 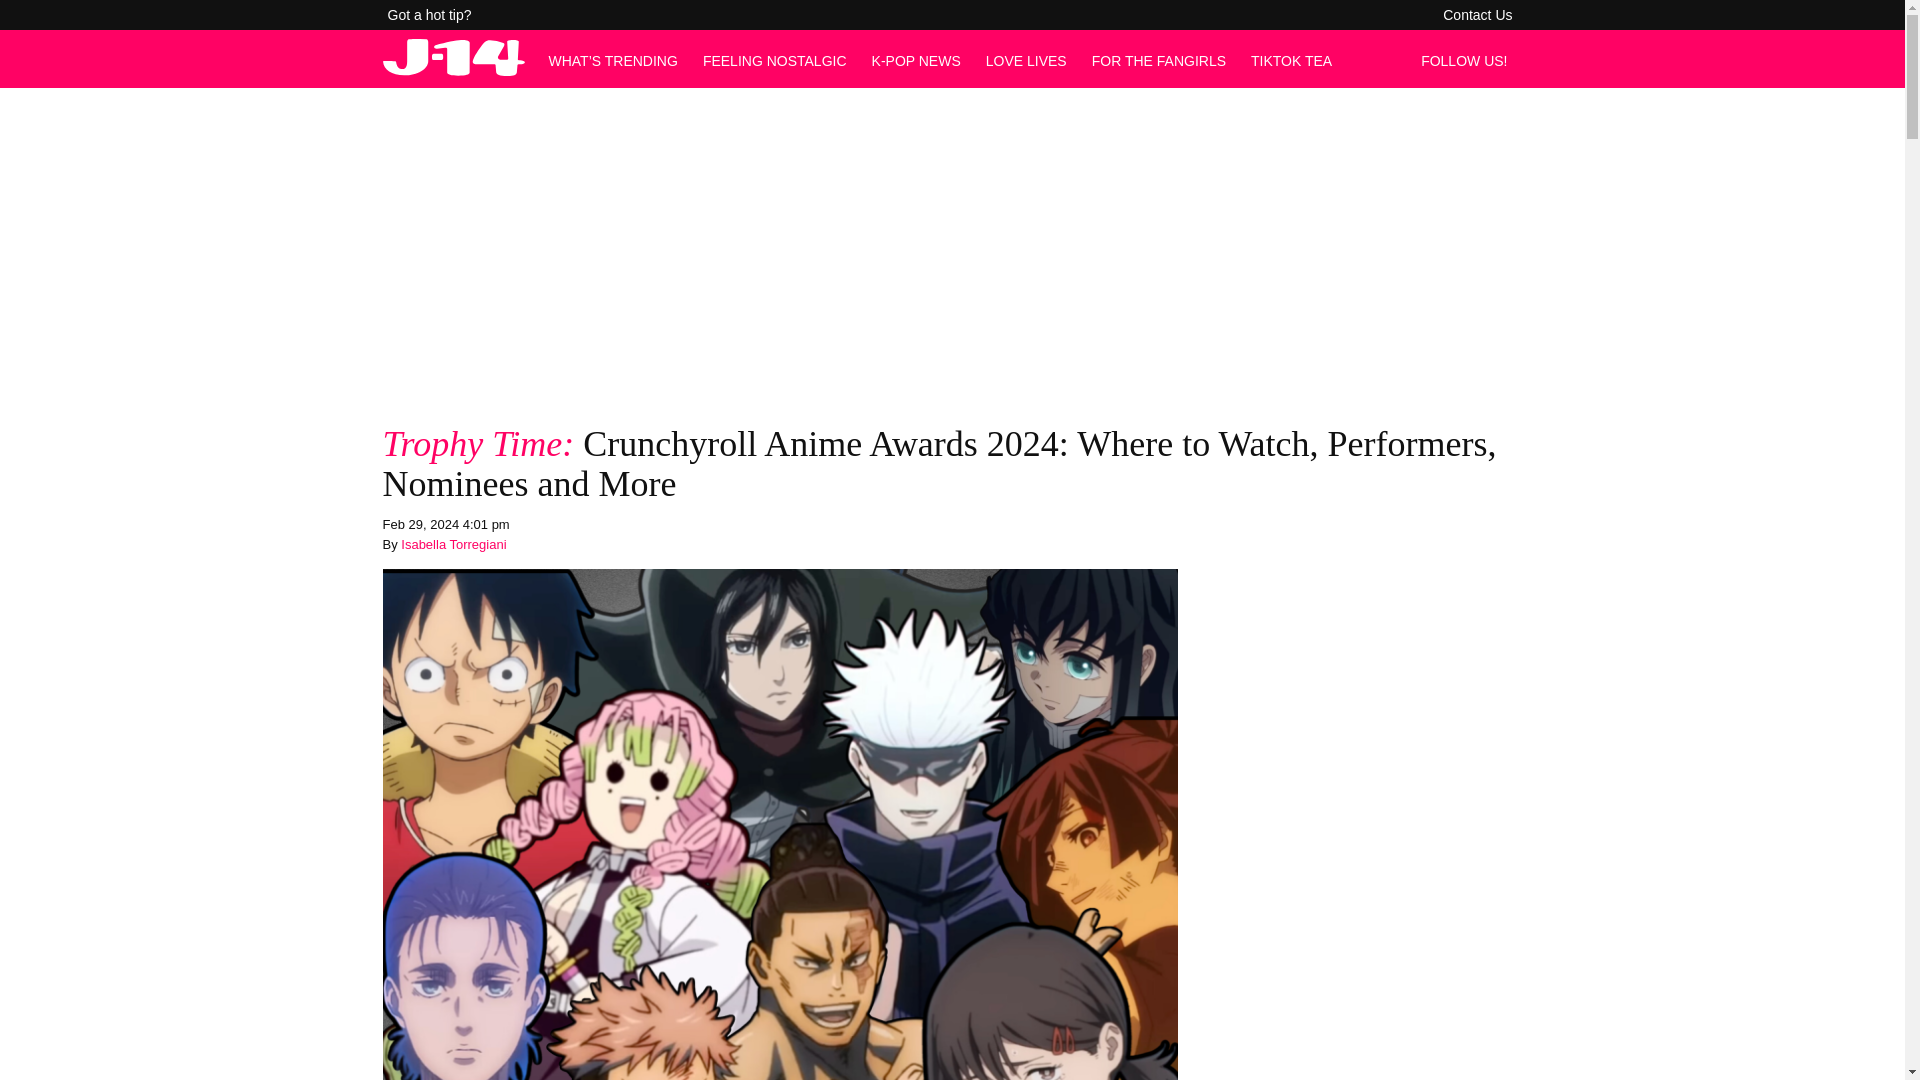 What do you see at coordinates (454, 544) in the screenshot?
I see `Posts by Isabella Torregiani` at bounding box center [454, 544].